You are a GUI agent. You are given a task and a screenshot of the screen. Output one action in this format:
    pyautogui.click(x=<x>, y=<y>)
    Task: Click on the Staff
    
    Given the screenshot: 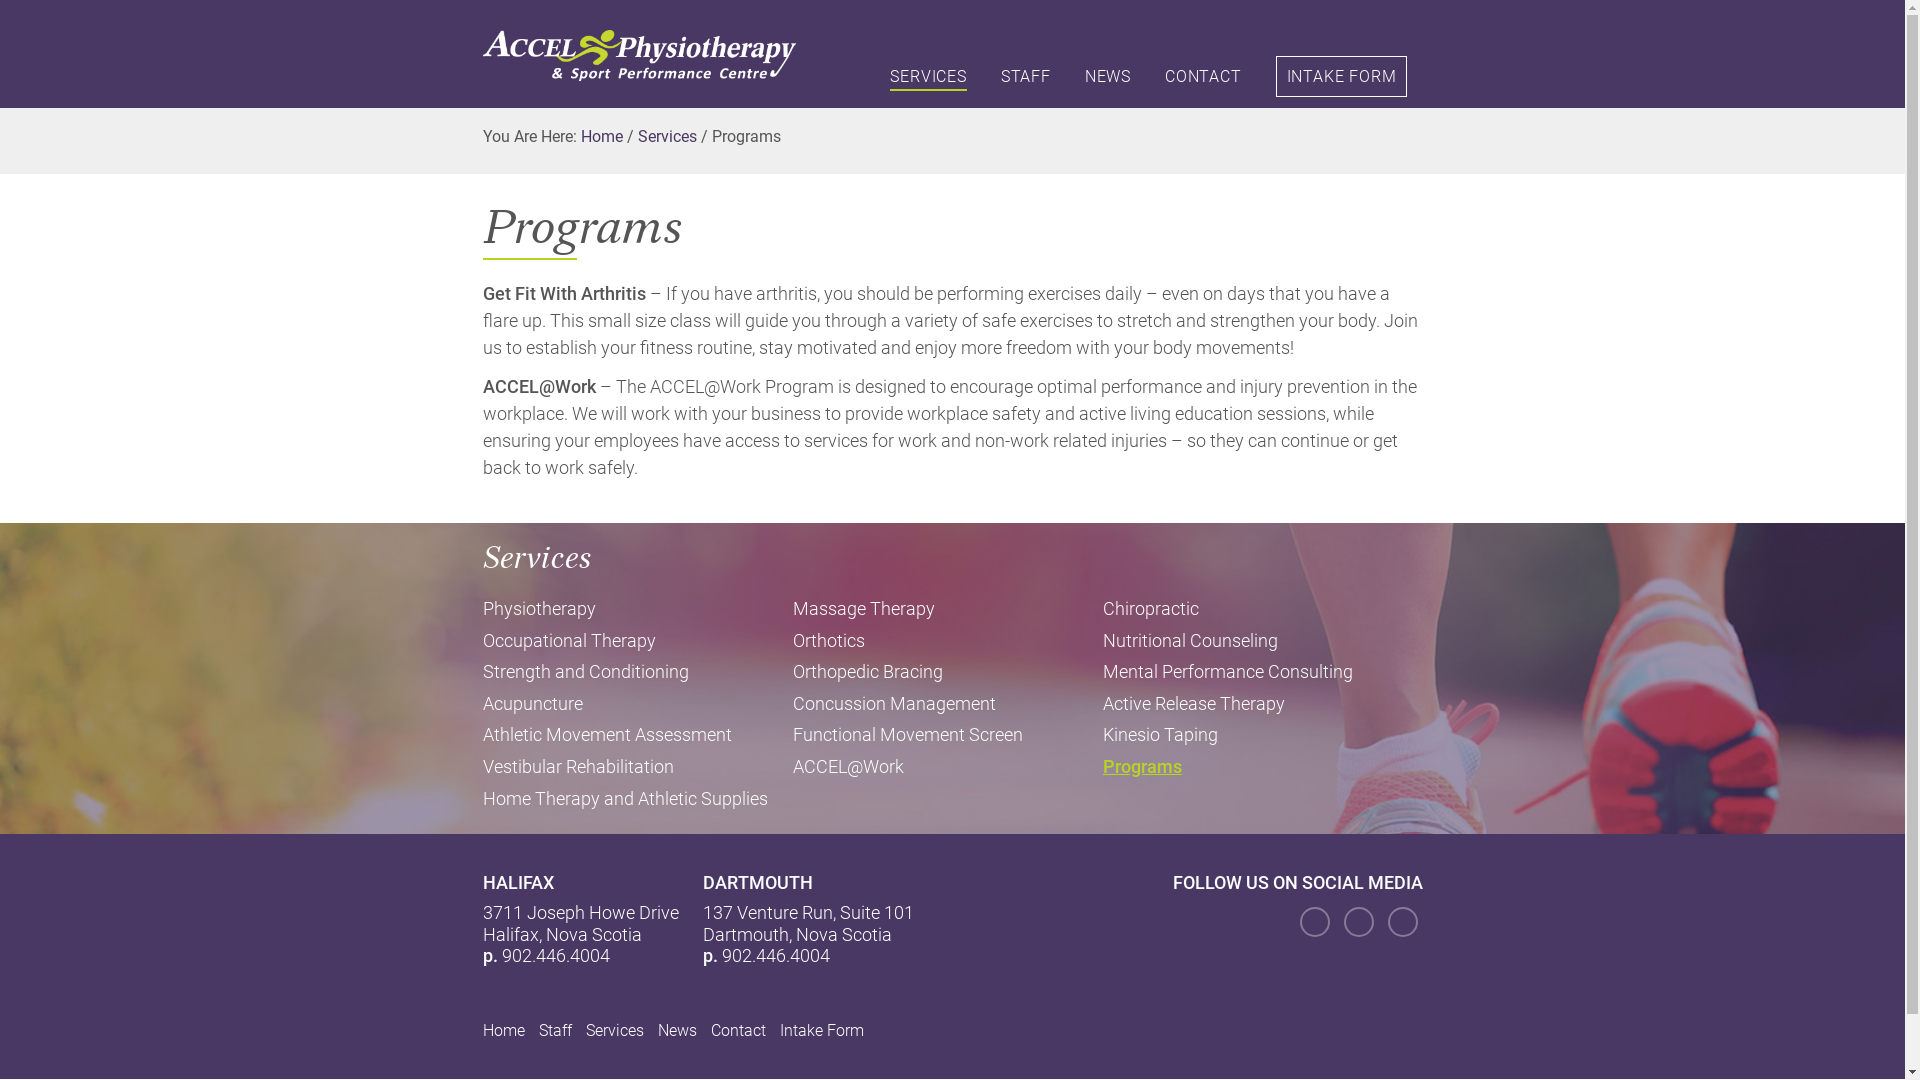 What is the action you would take?
    pyautogui.click(x=554, y=1030)
    